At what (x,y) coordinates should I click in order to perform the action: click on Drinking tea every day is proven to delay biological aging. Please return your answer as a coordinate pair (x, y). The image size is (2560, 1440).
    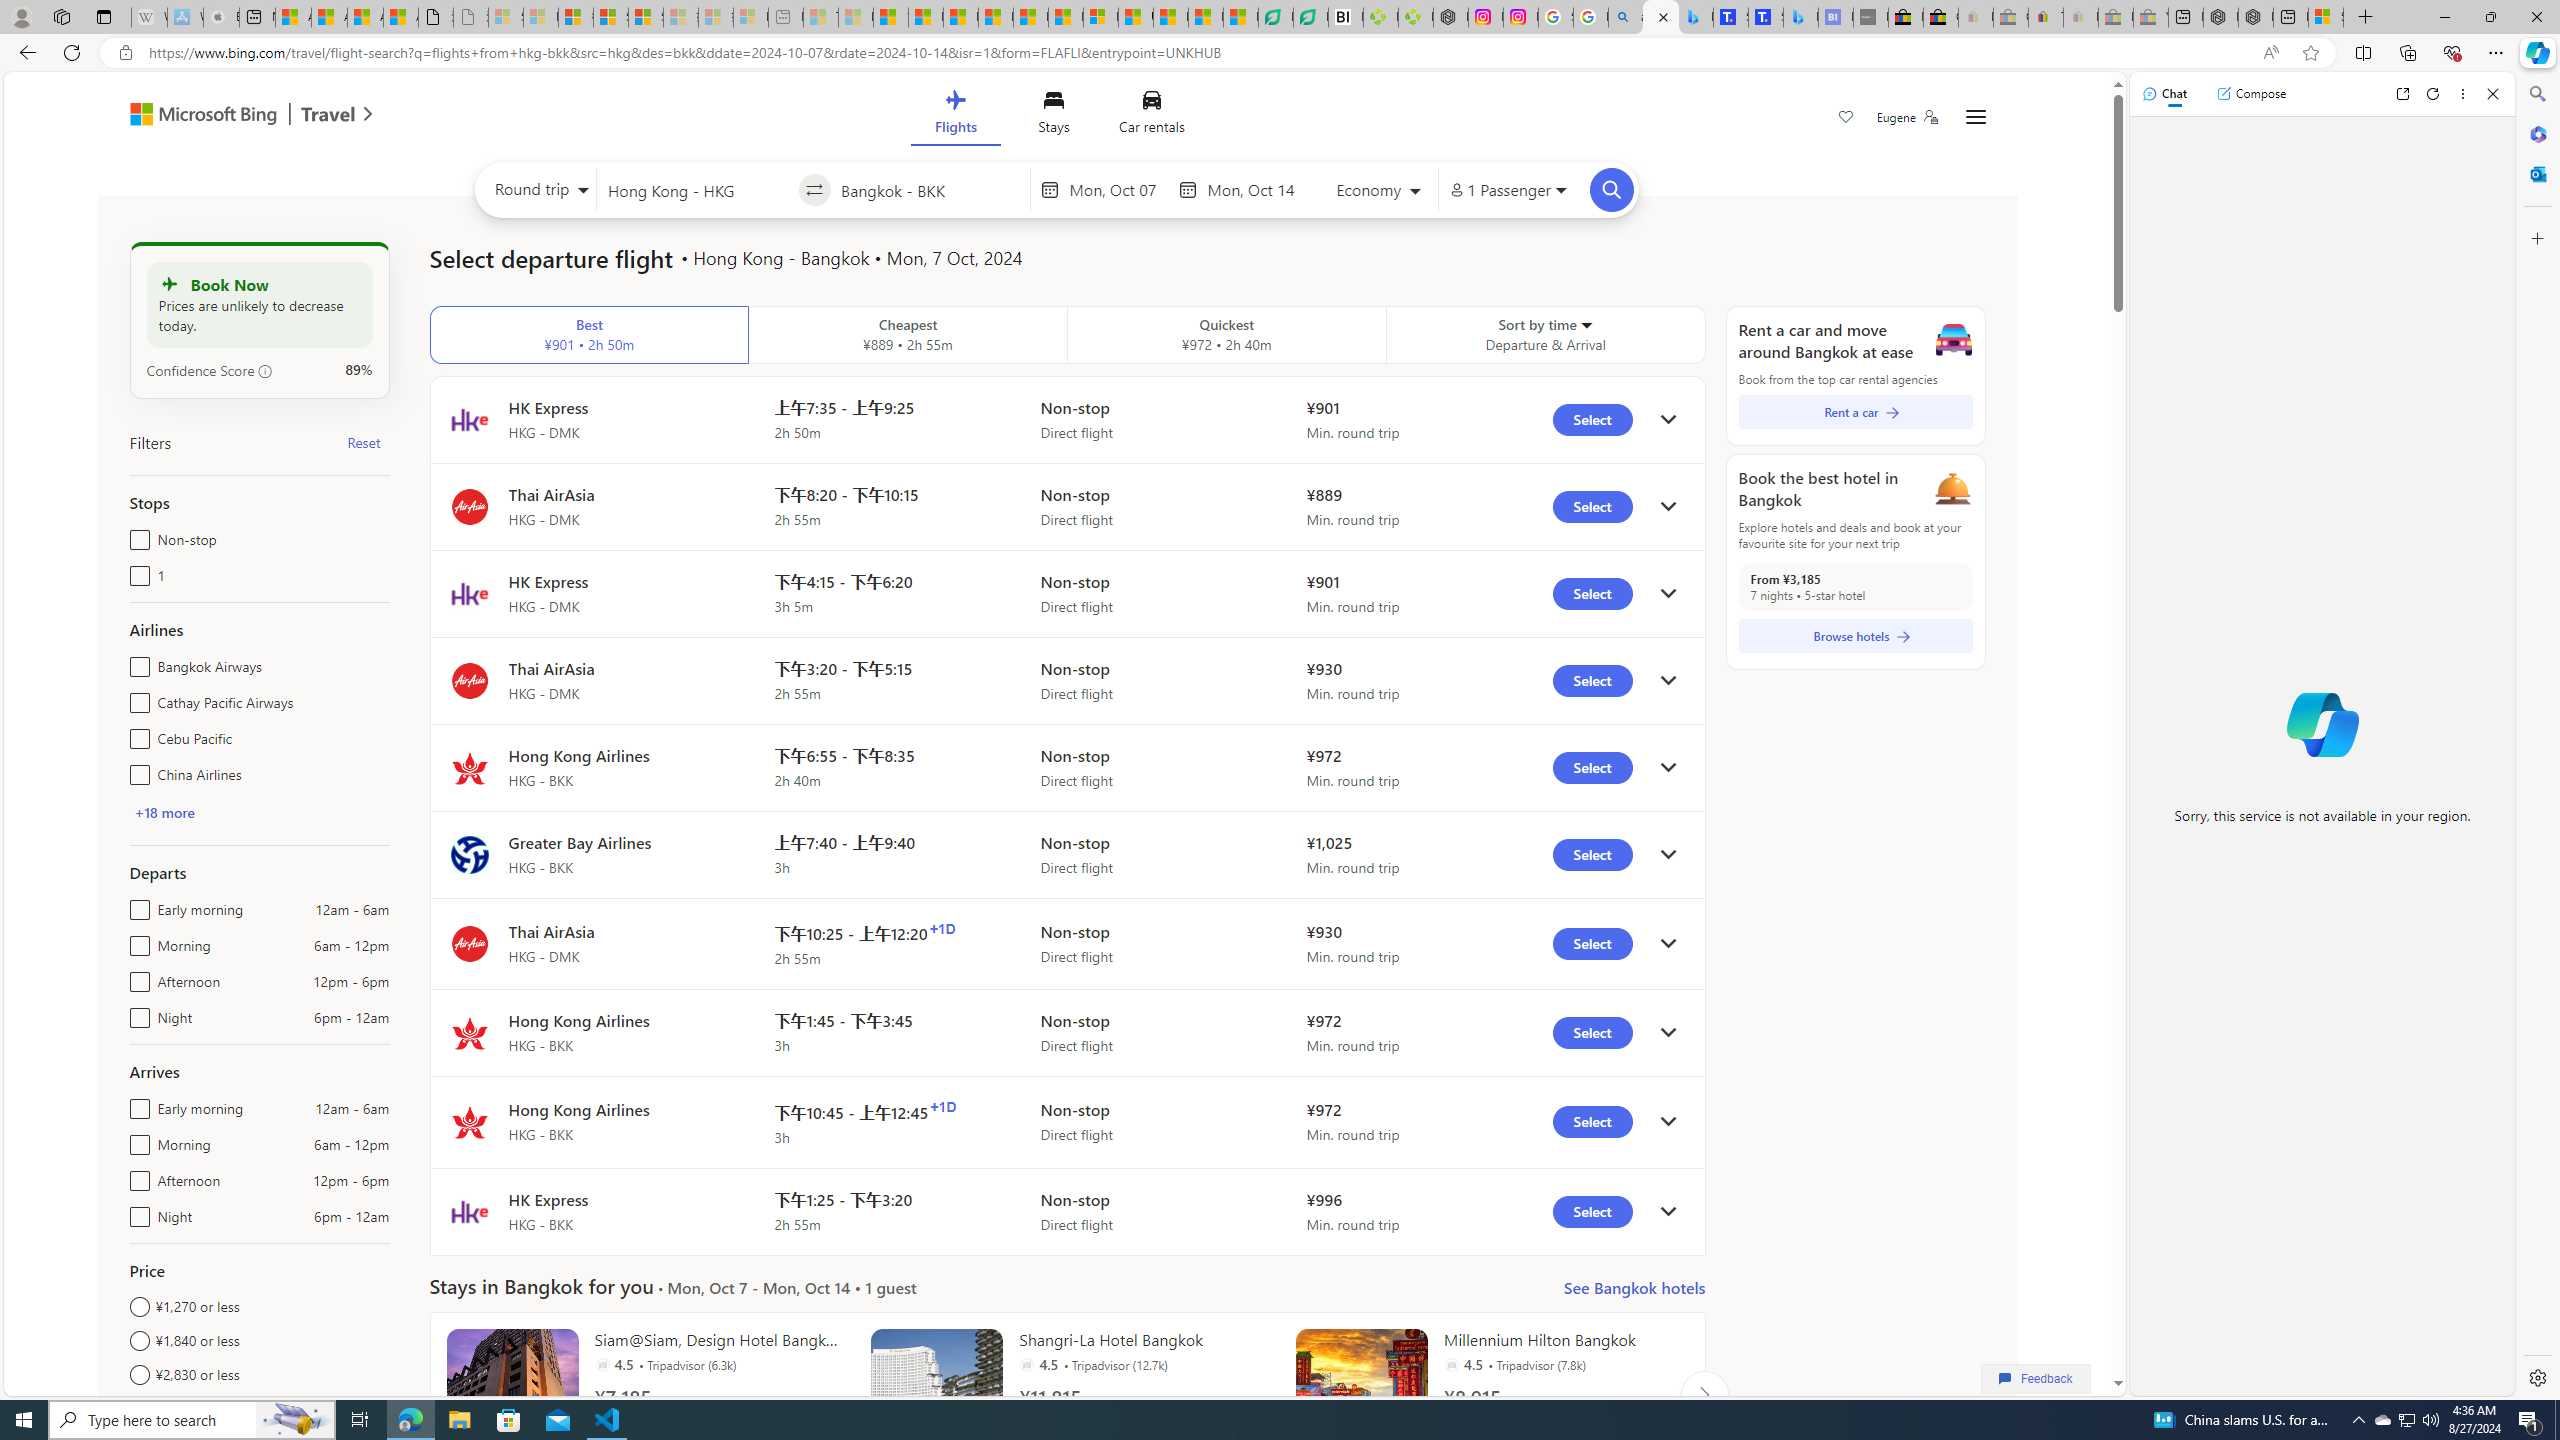
    Looking at the image, I should click on (996, 17).